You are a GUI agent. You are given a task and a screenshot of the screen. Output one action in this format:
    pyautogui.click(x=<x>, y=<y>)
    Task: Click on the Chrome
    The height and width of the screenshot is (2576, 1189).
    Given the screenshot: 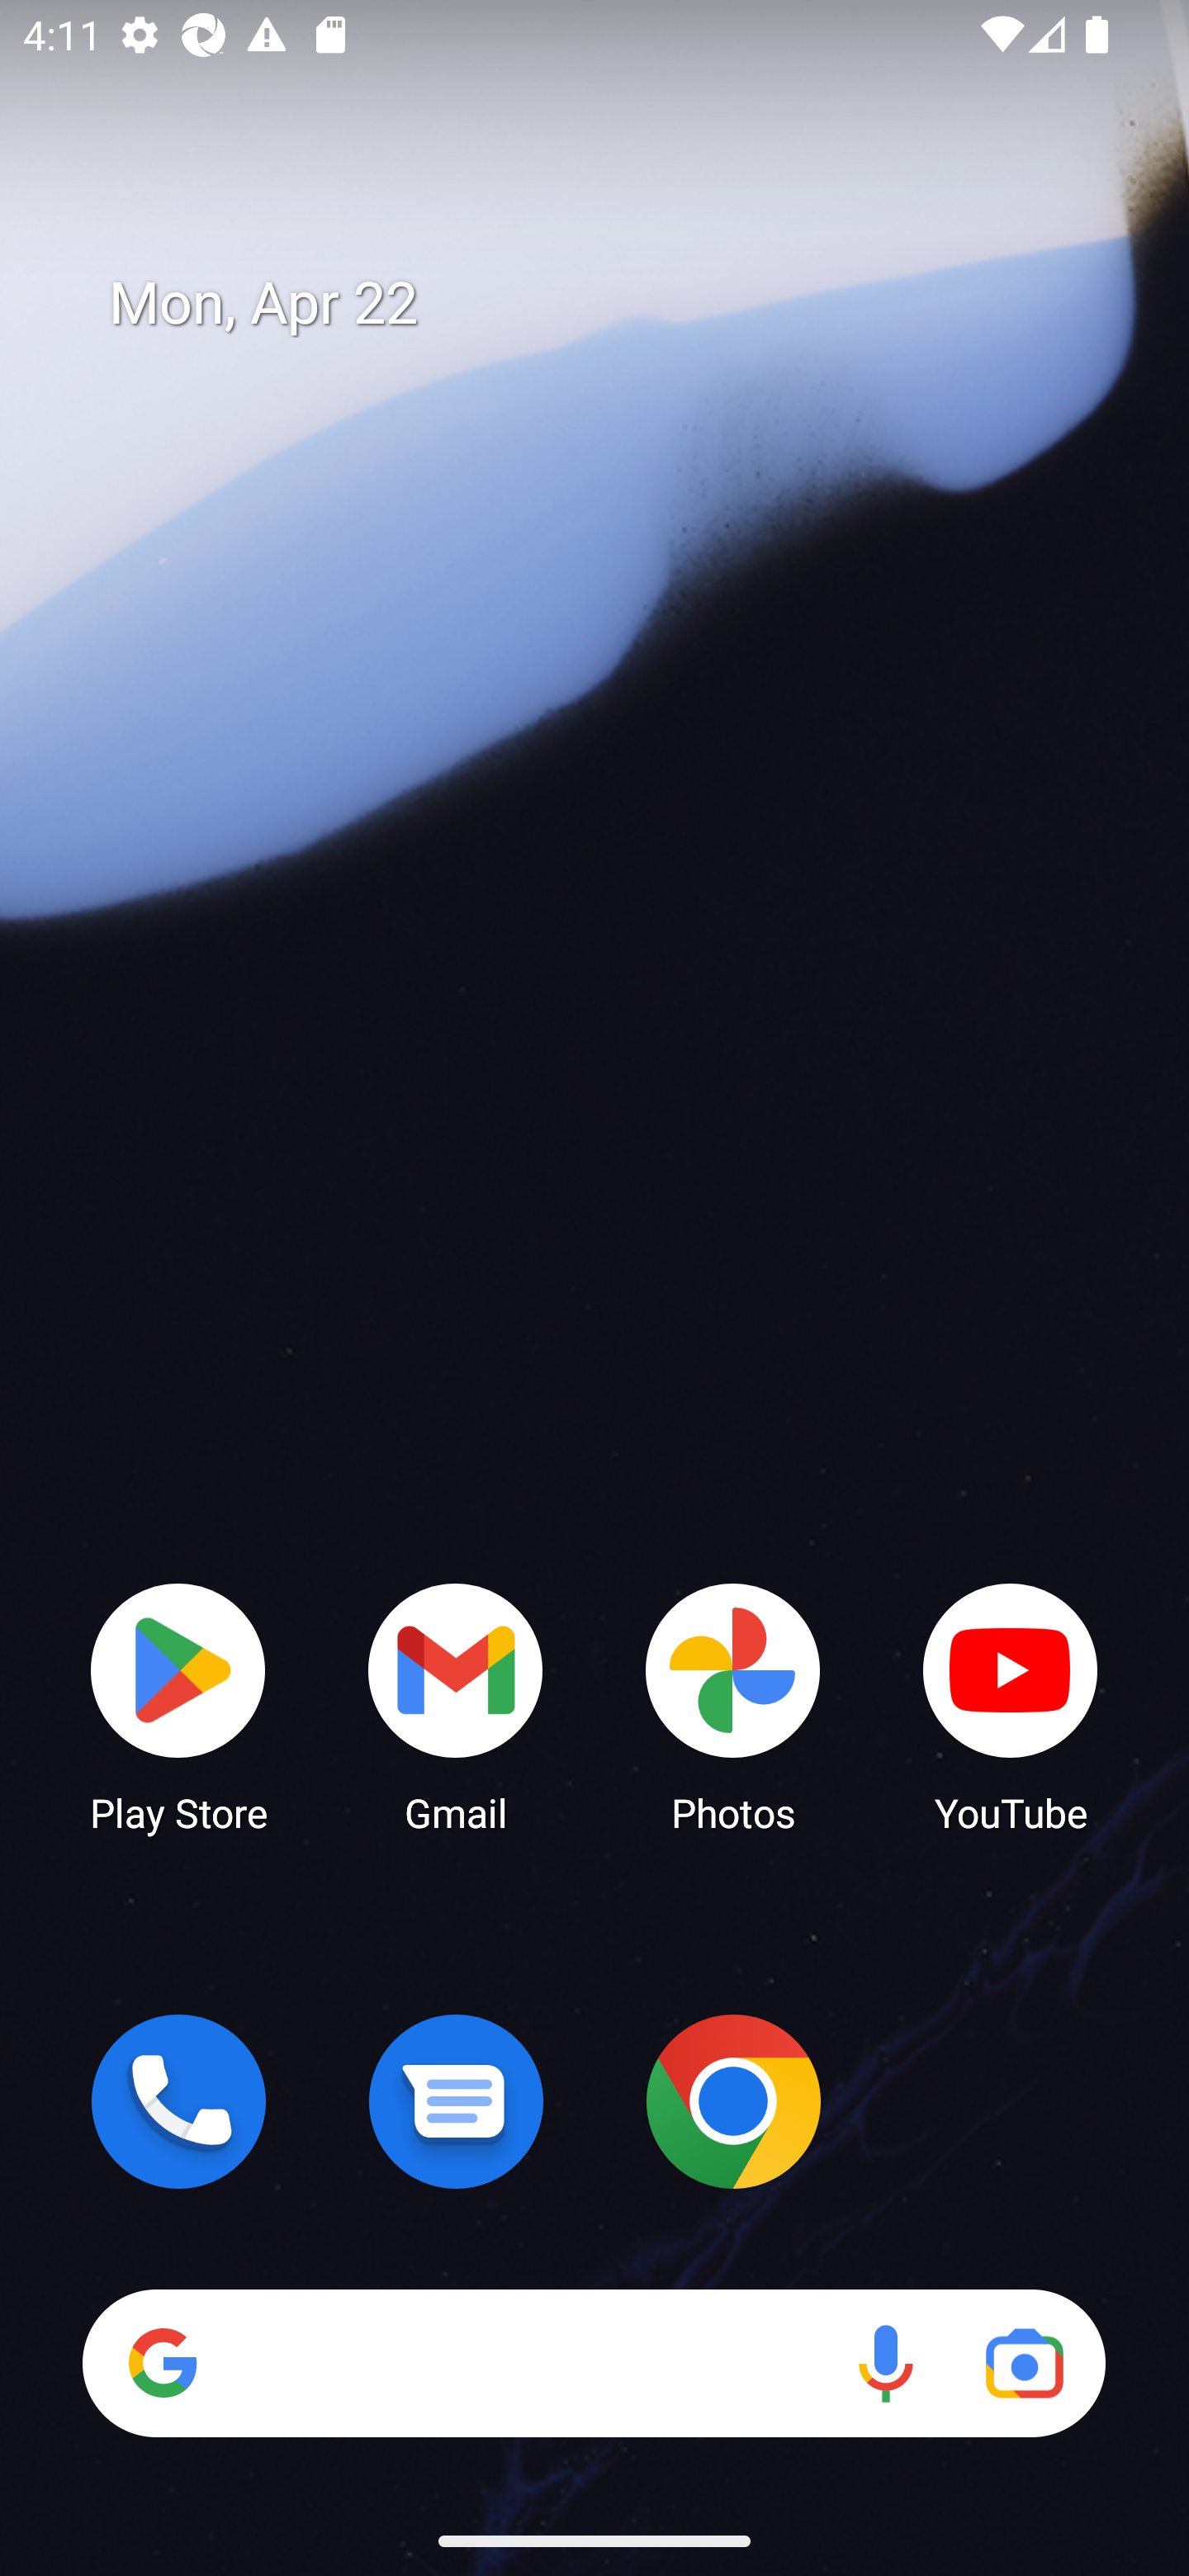 What is the action you would take?
    pyautogui.click(x=733, y=2101)
    